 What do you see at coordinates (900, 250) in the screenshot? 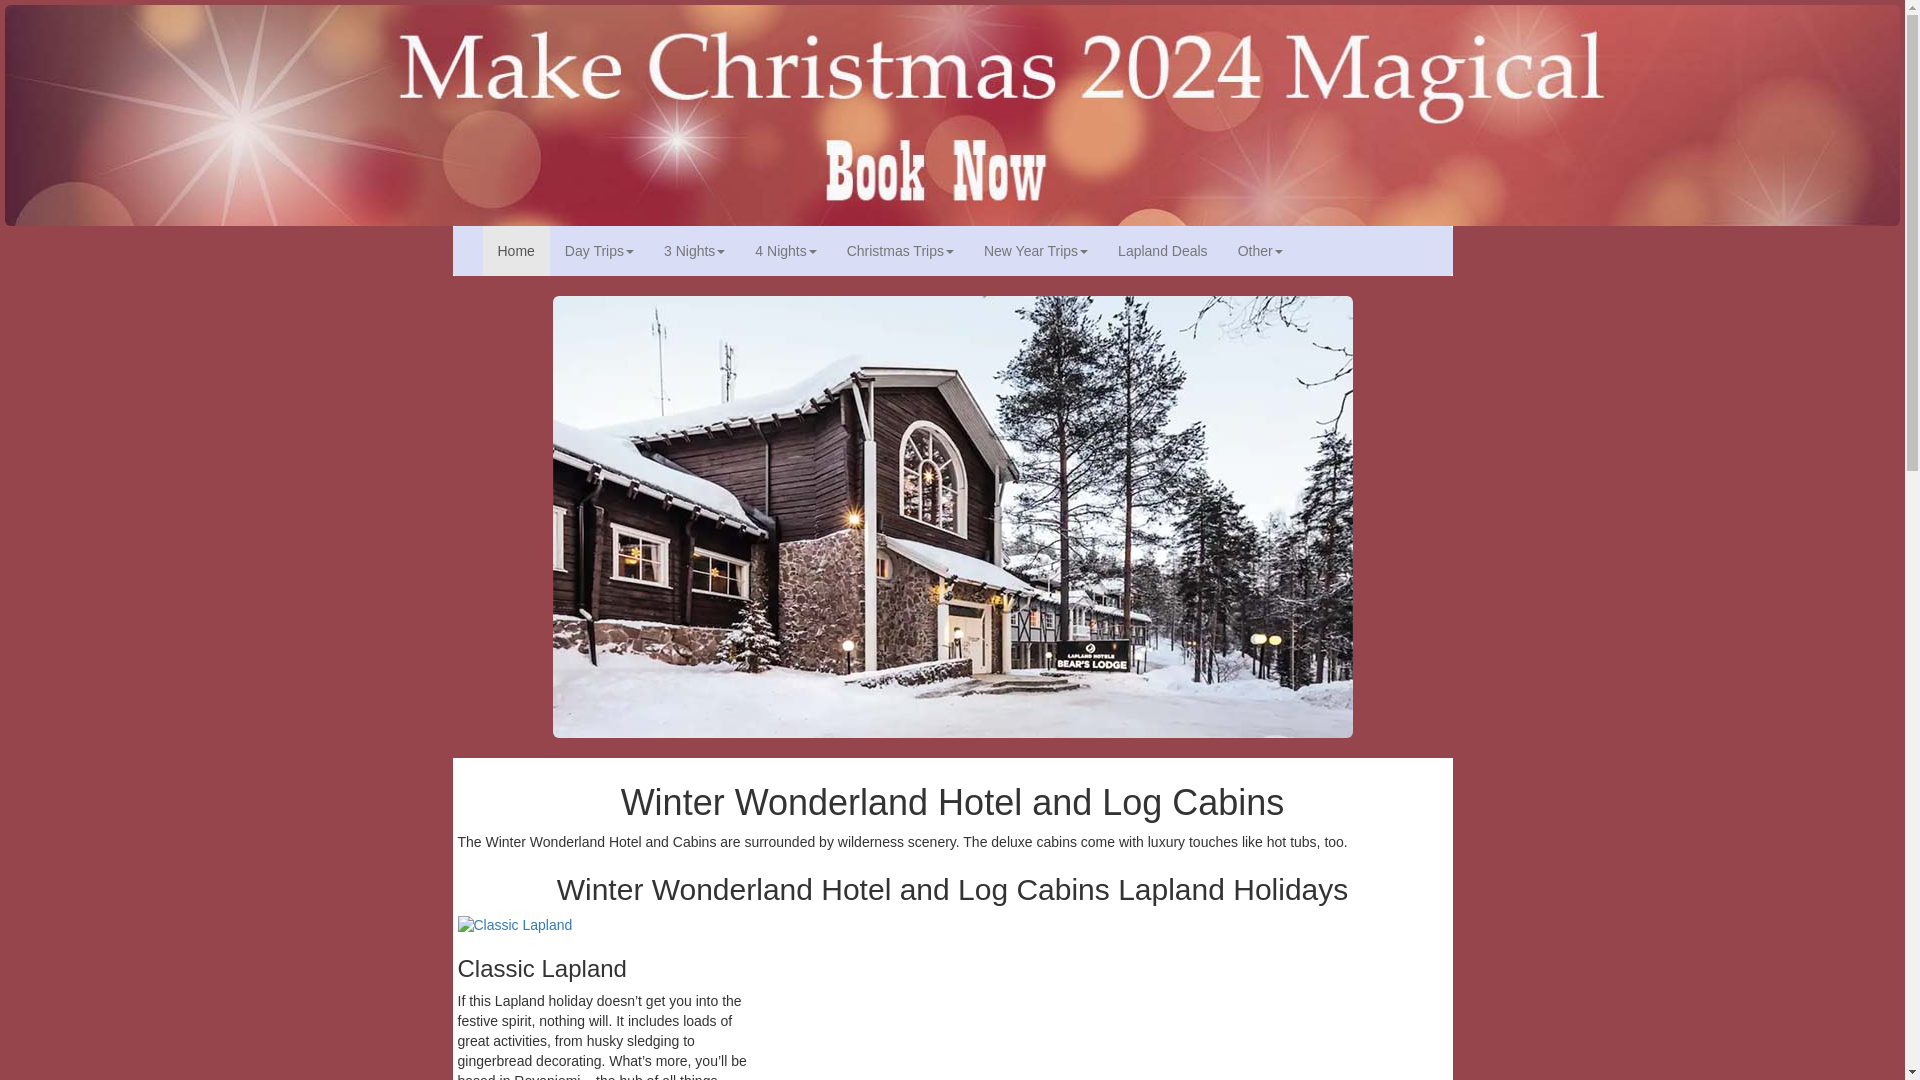
I see `Christmas Trips` at bounding box center [900, 250].